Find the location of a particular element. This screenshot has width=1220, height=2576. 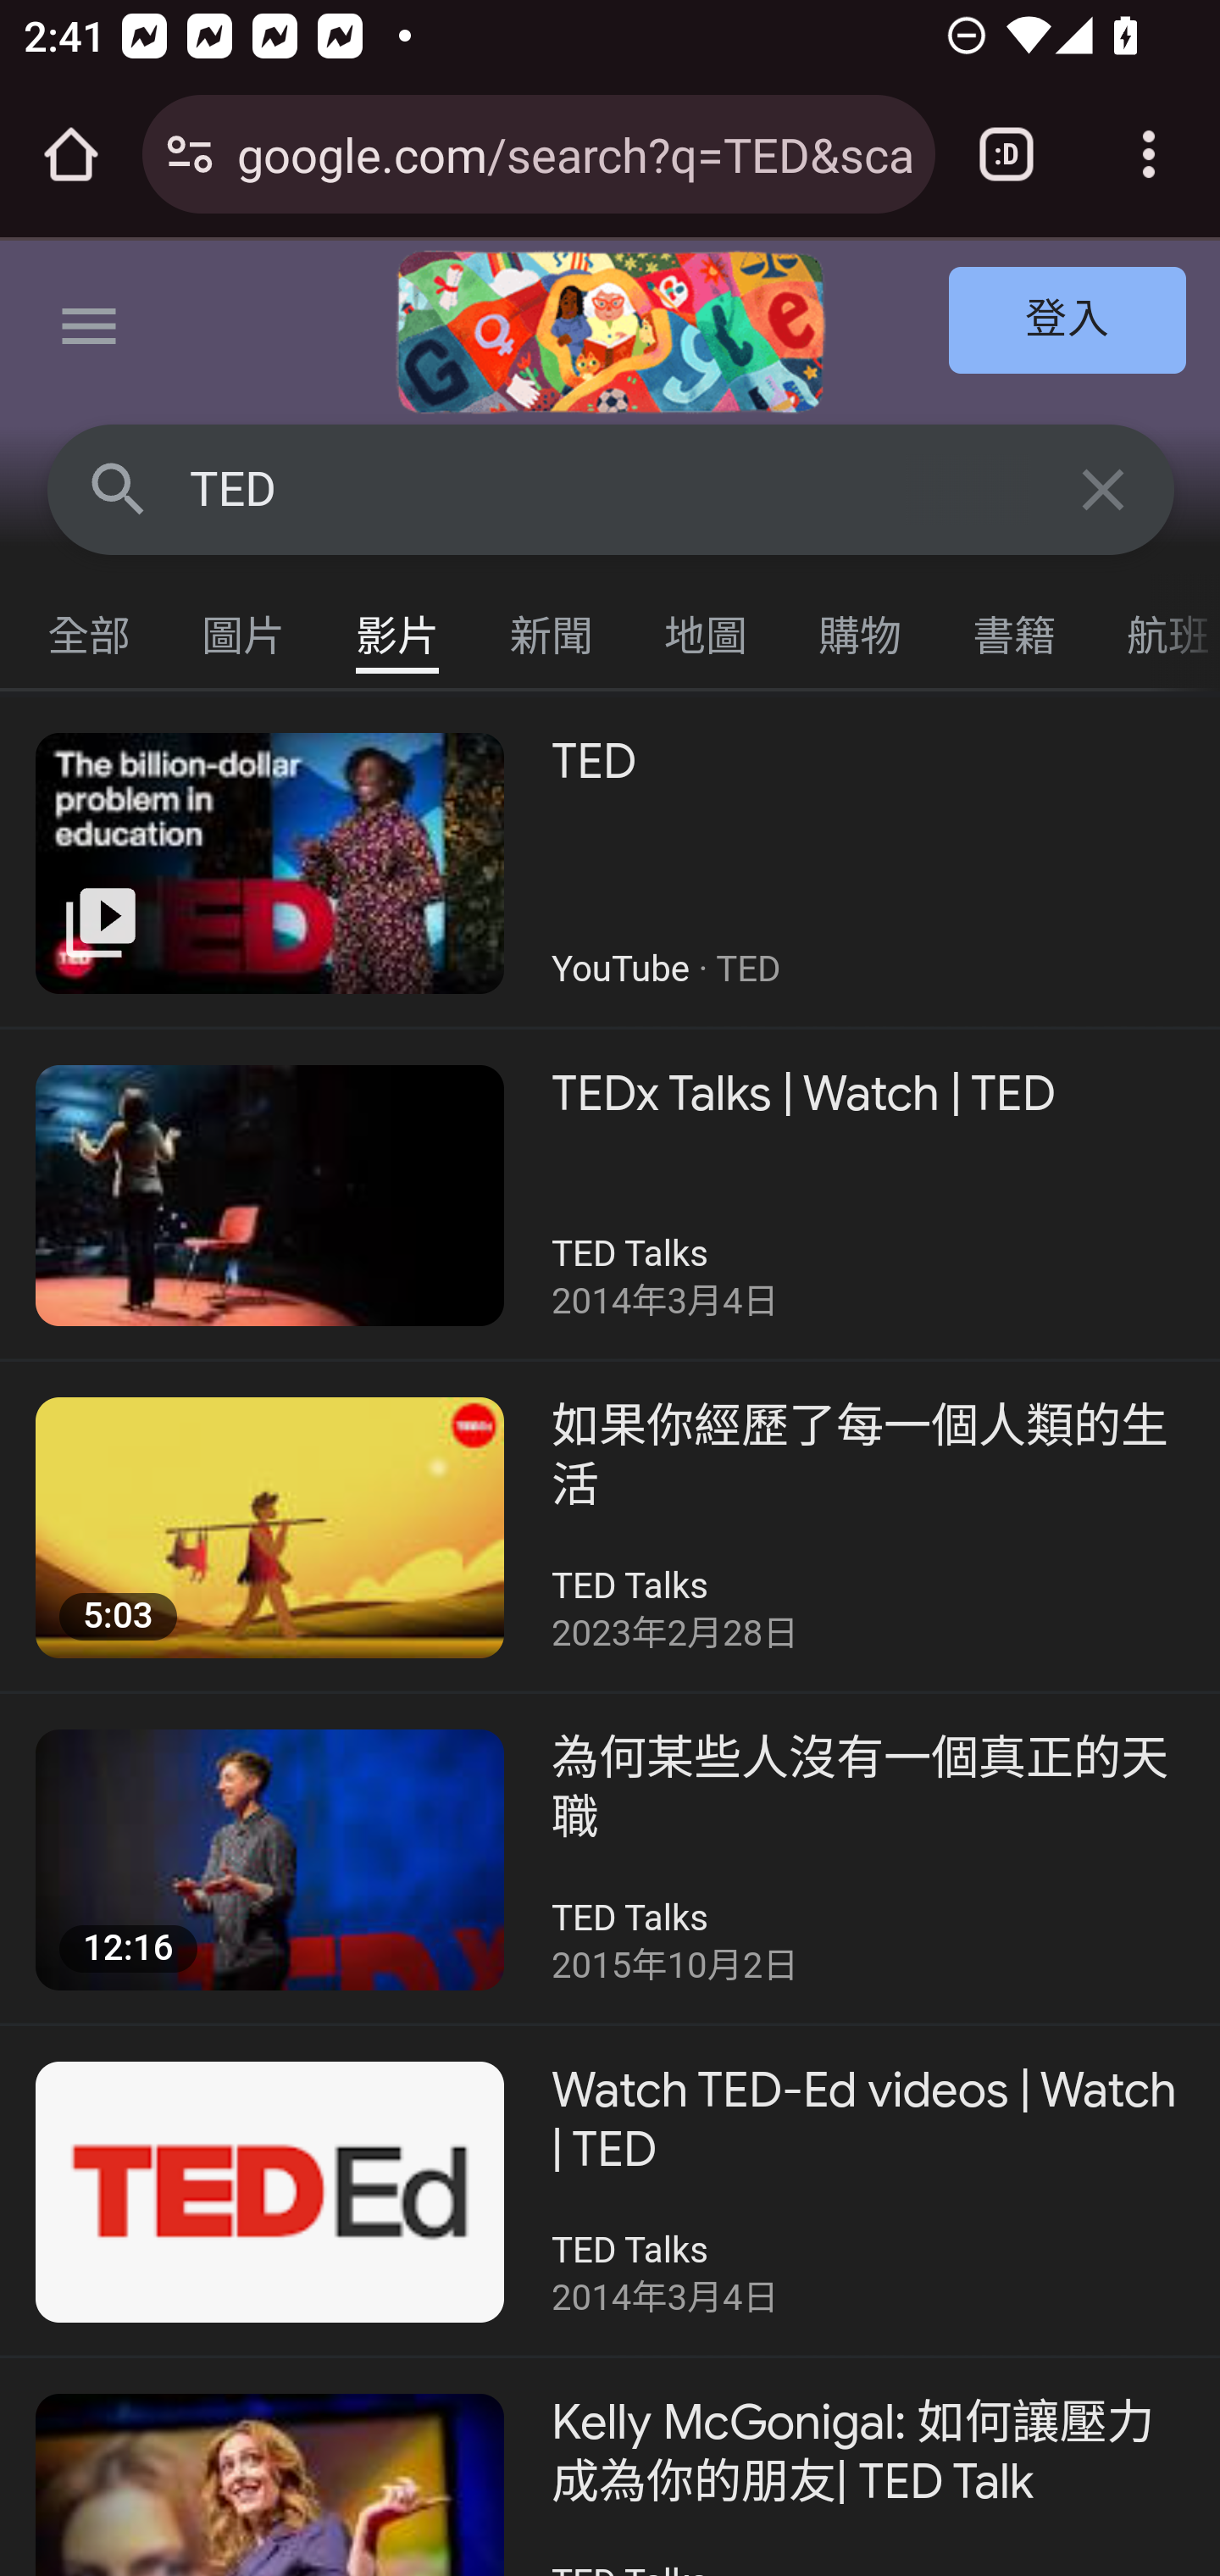

購物 is located at coordinates (861, 628).